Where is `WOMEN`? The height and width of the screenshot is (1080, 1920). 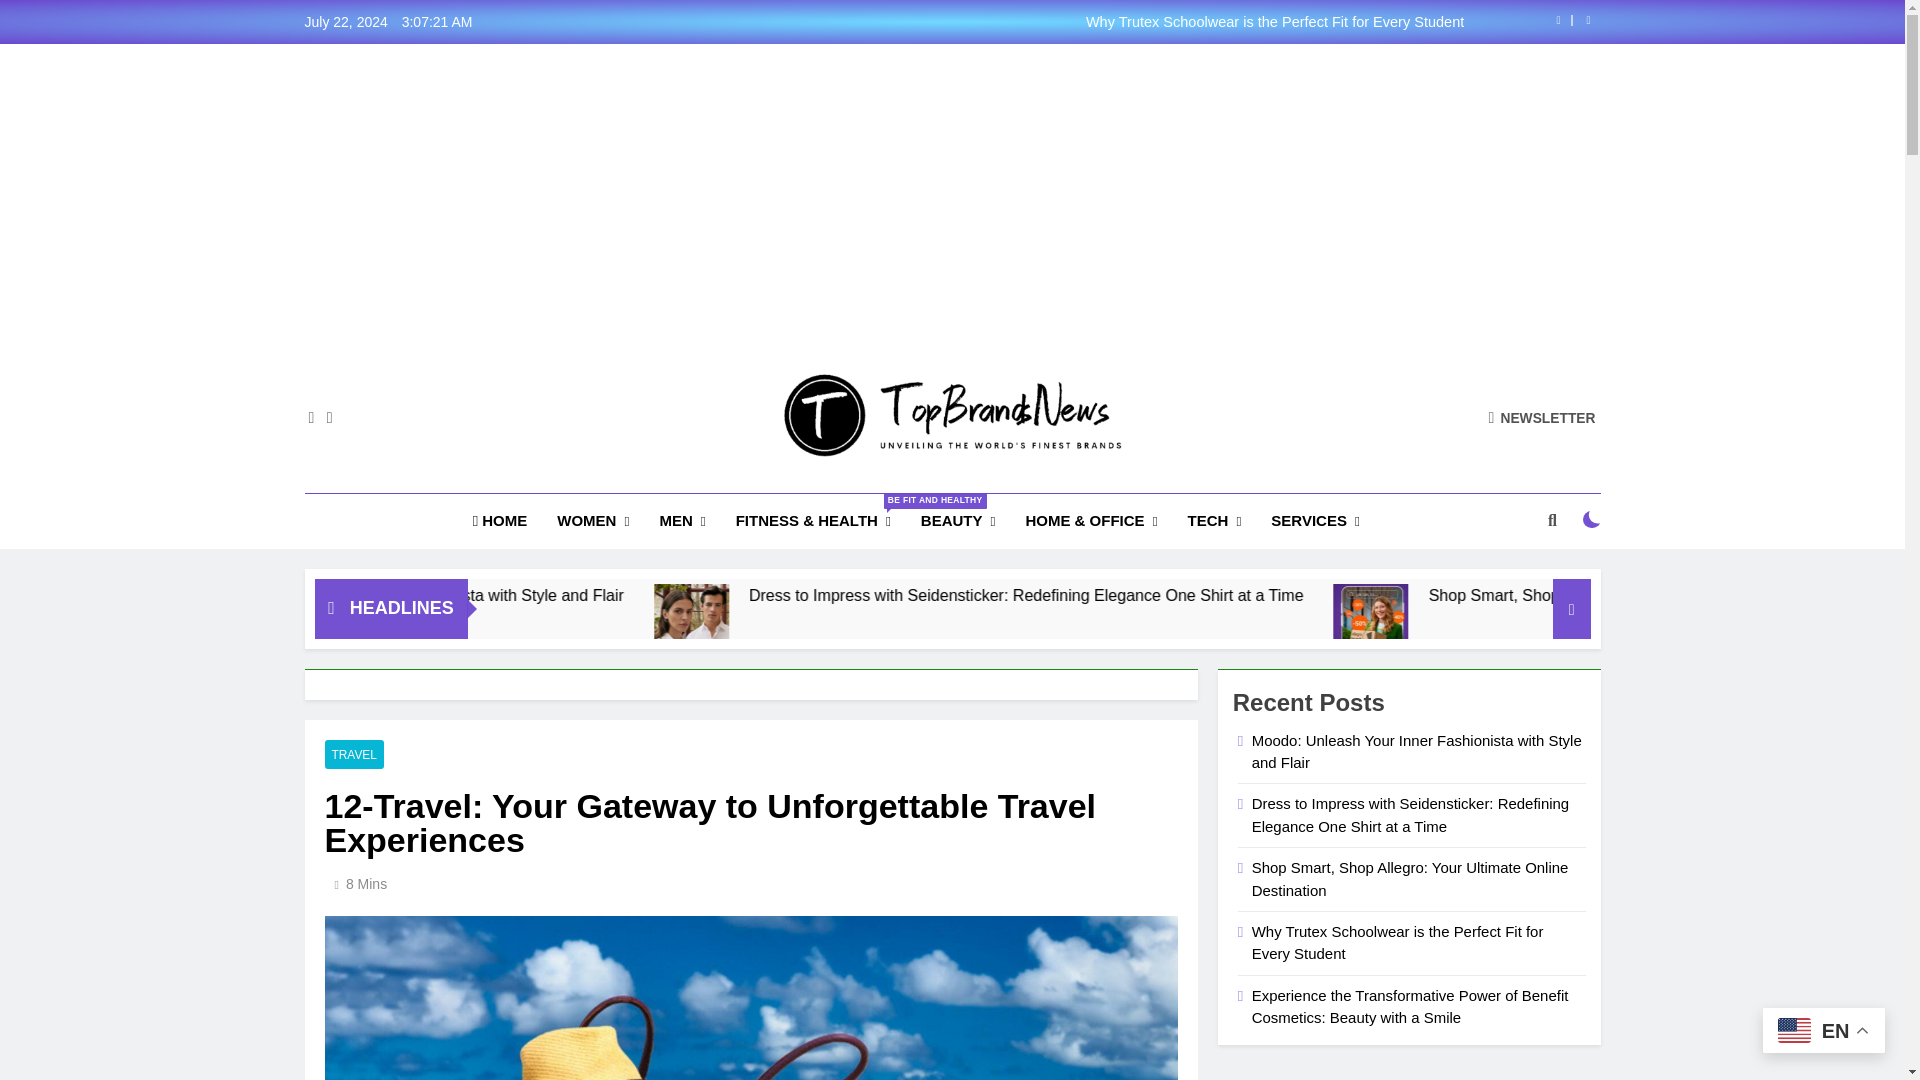 WOMEN is located at coordinates (592, 520).